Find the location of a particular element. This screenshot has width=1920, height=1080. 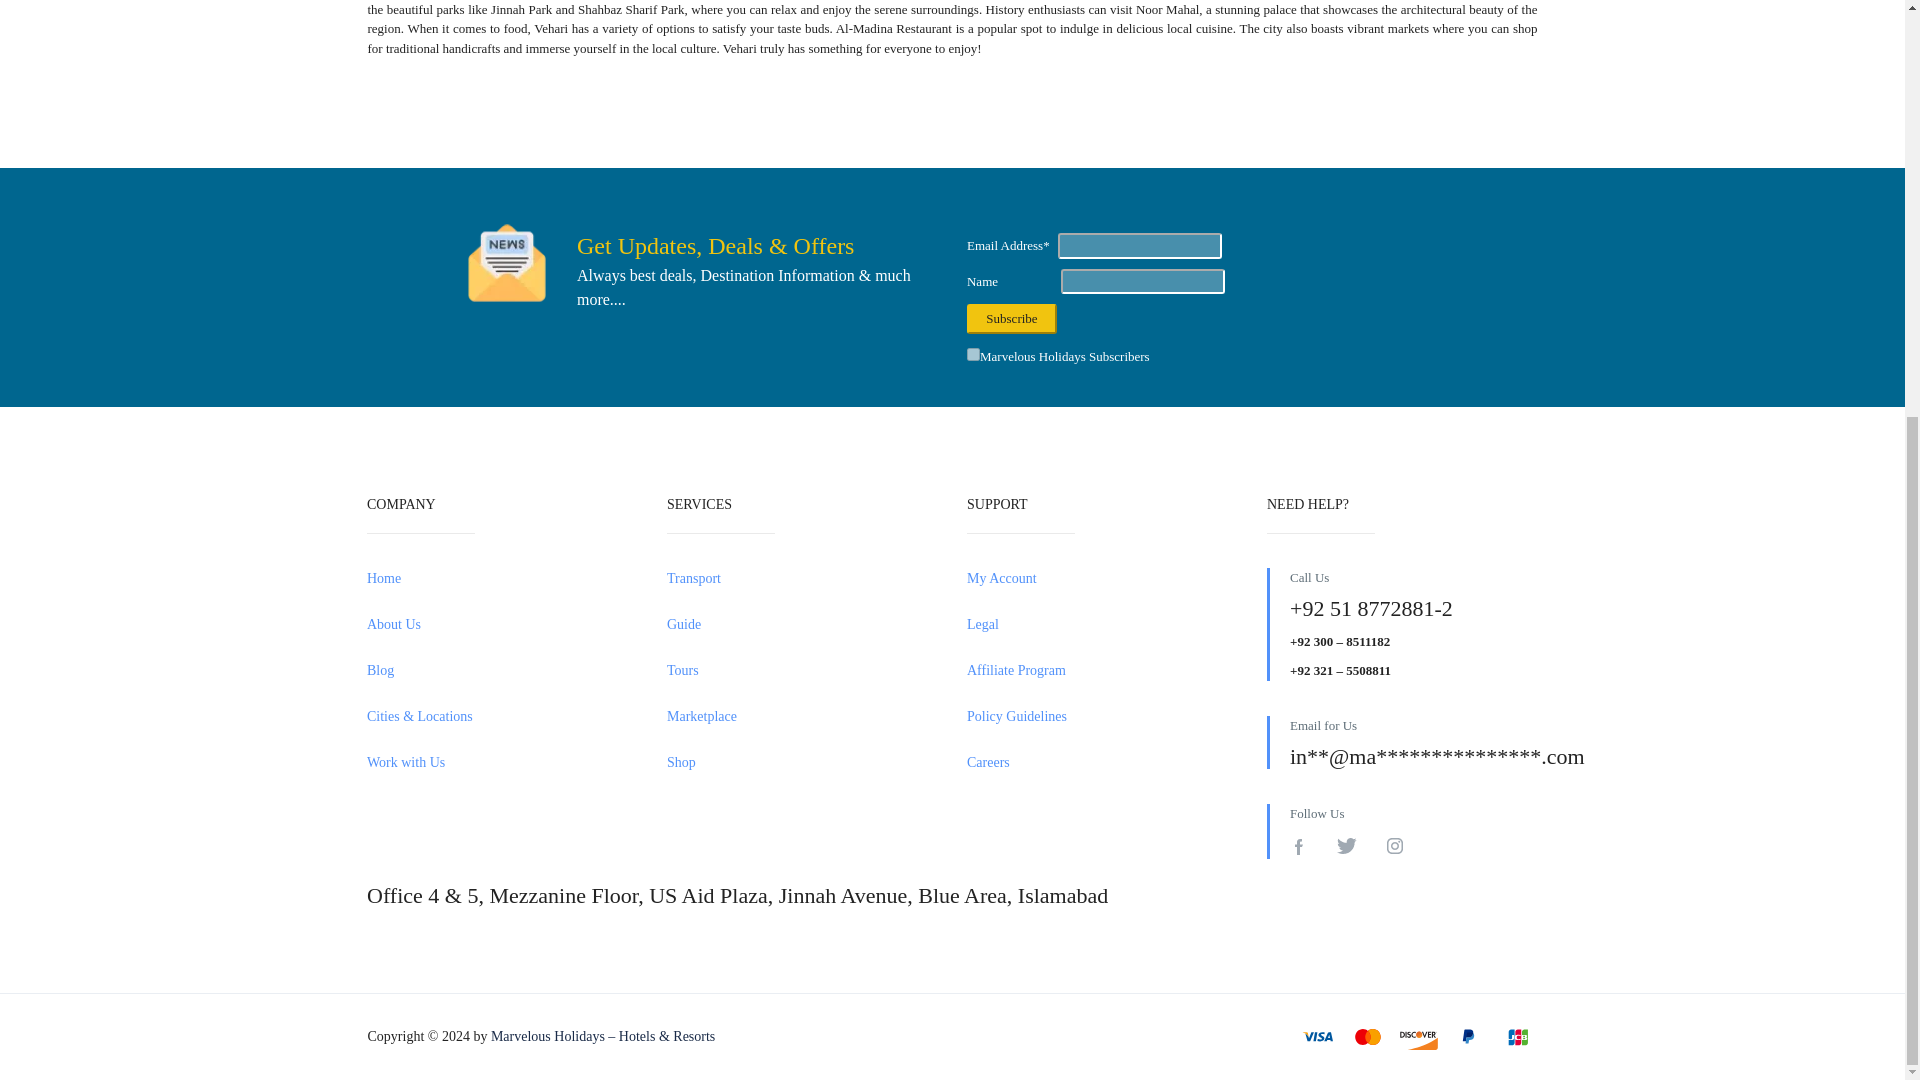

Affiliate Program is located at coordinates (1102, 670).